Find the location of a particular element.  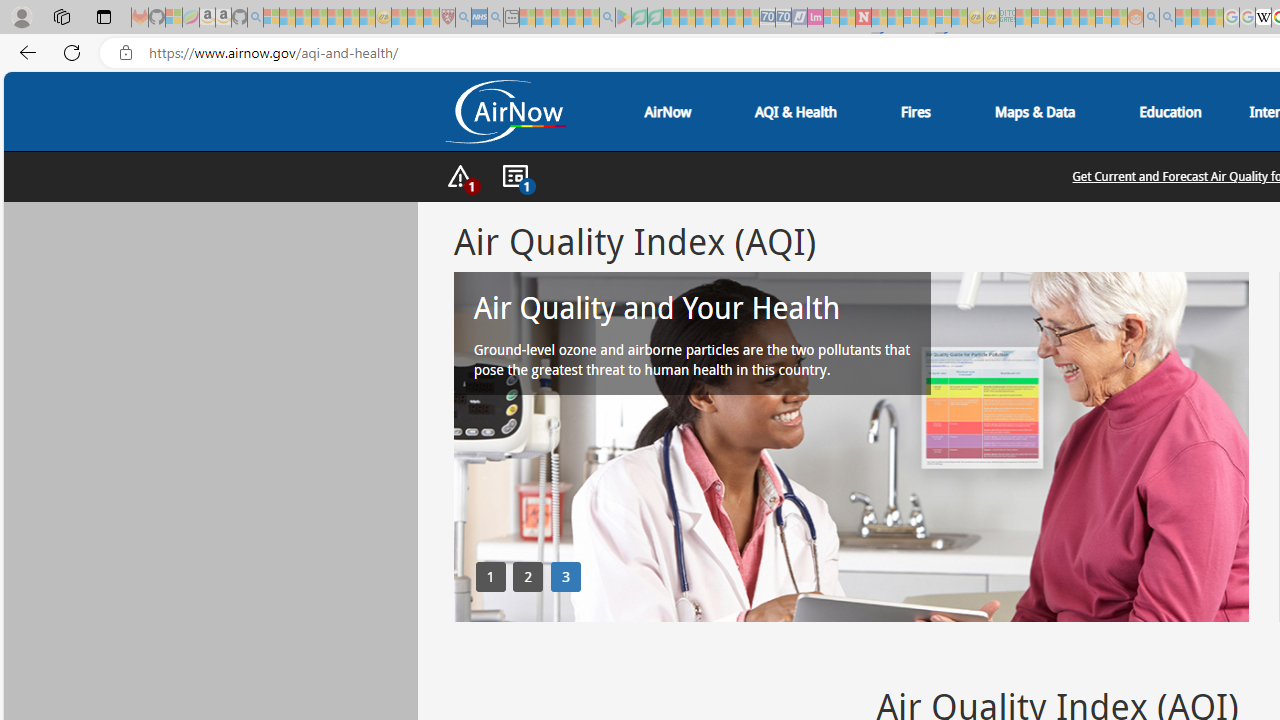

Local - MSN - Sleeping is located at coordinates (431, 18).